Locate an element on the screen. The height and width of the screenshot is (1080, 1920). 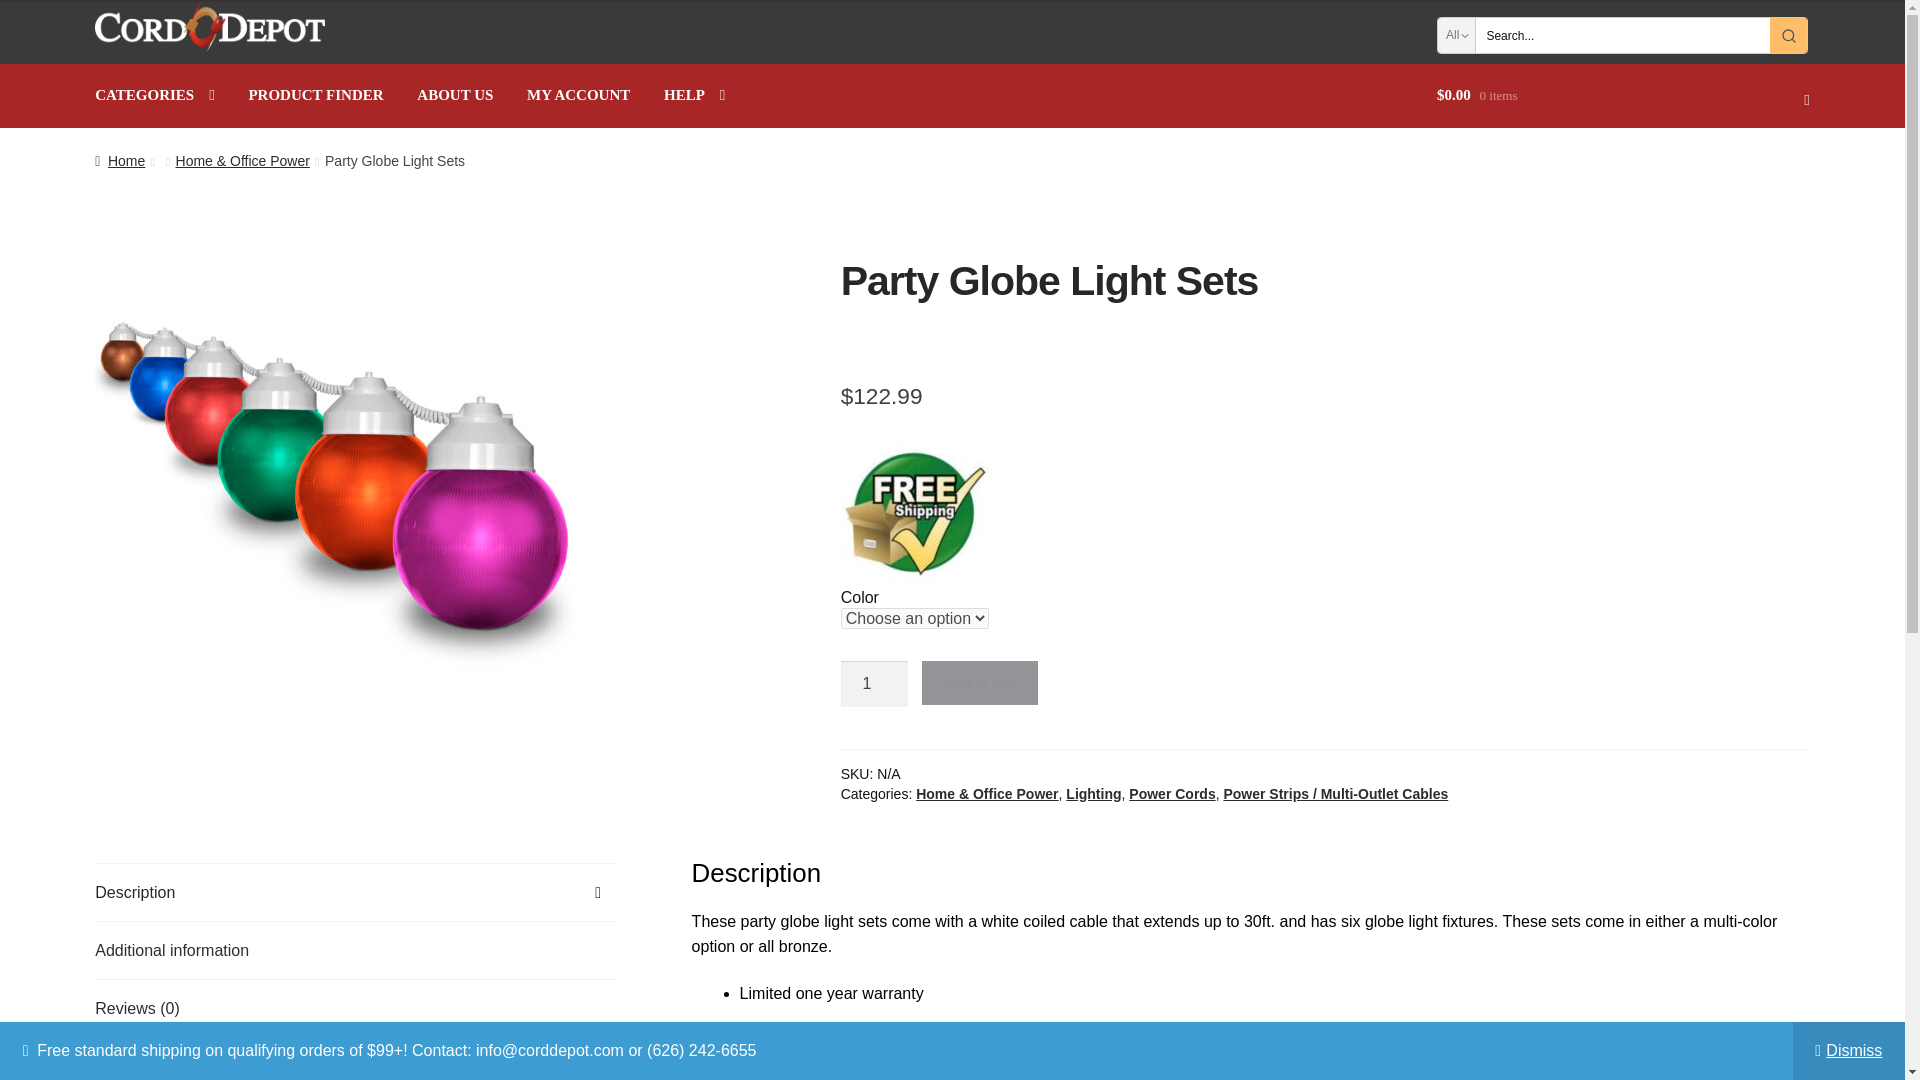
CATEGORIES is located at coordinates (154, 96).